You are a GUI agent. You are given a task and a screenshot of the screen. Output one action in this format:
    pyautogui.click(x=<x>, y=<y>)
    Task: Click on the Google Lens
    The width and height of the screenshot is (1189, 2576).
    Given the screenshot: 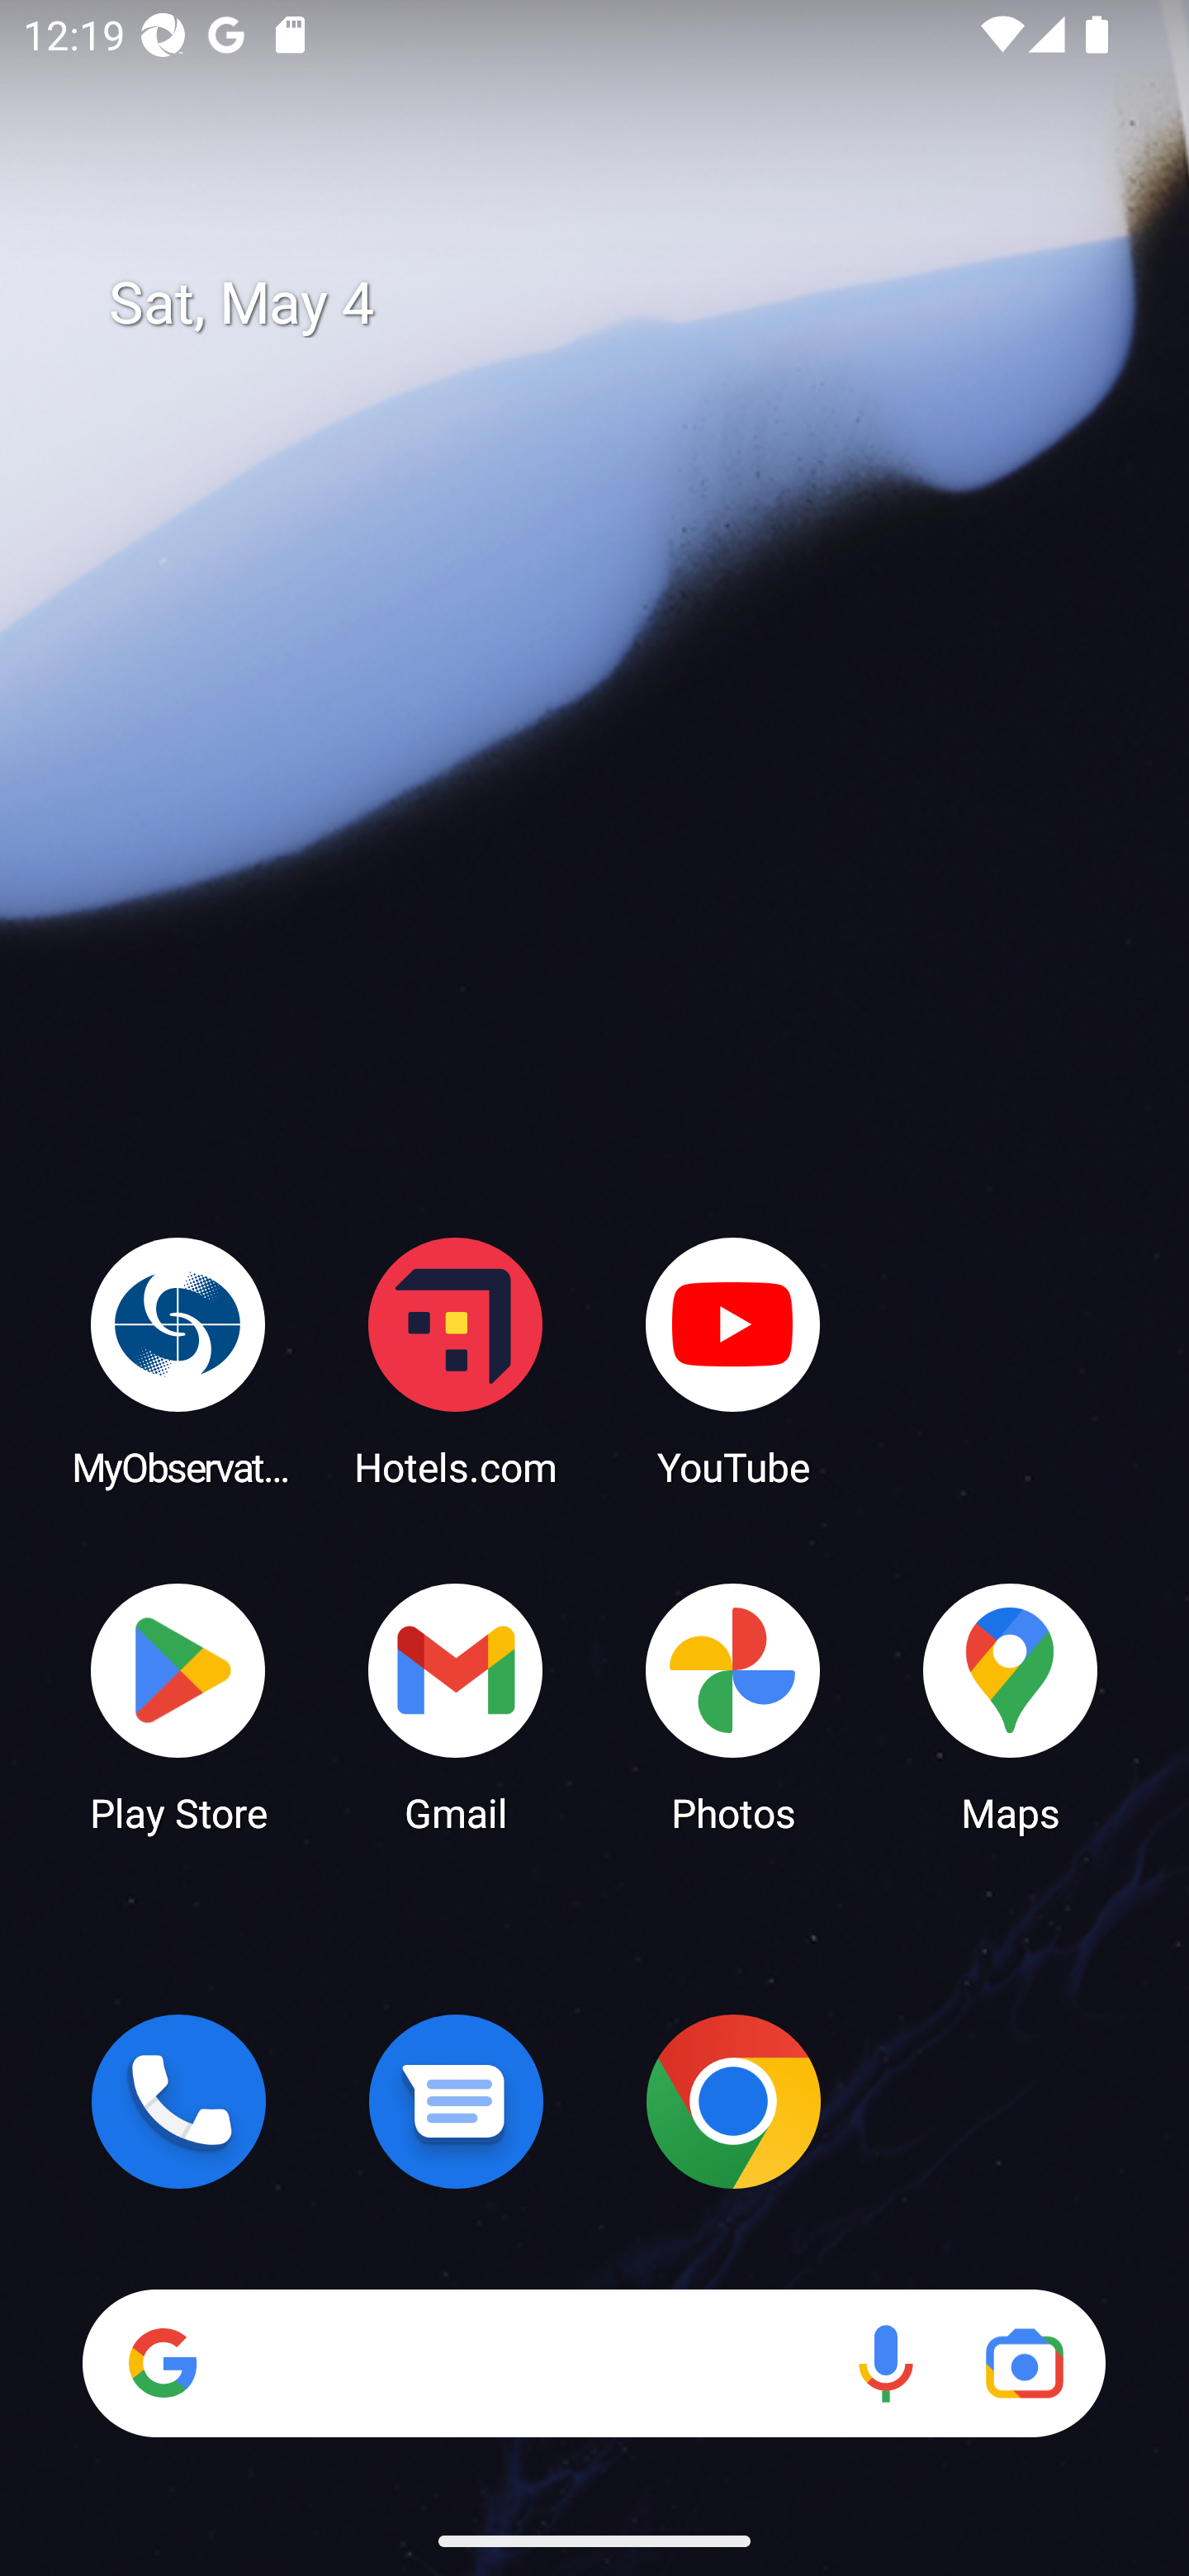 What is the action you would take?
    pyautogui.click(x=1024, y=2363)
    